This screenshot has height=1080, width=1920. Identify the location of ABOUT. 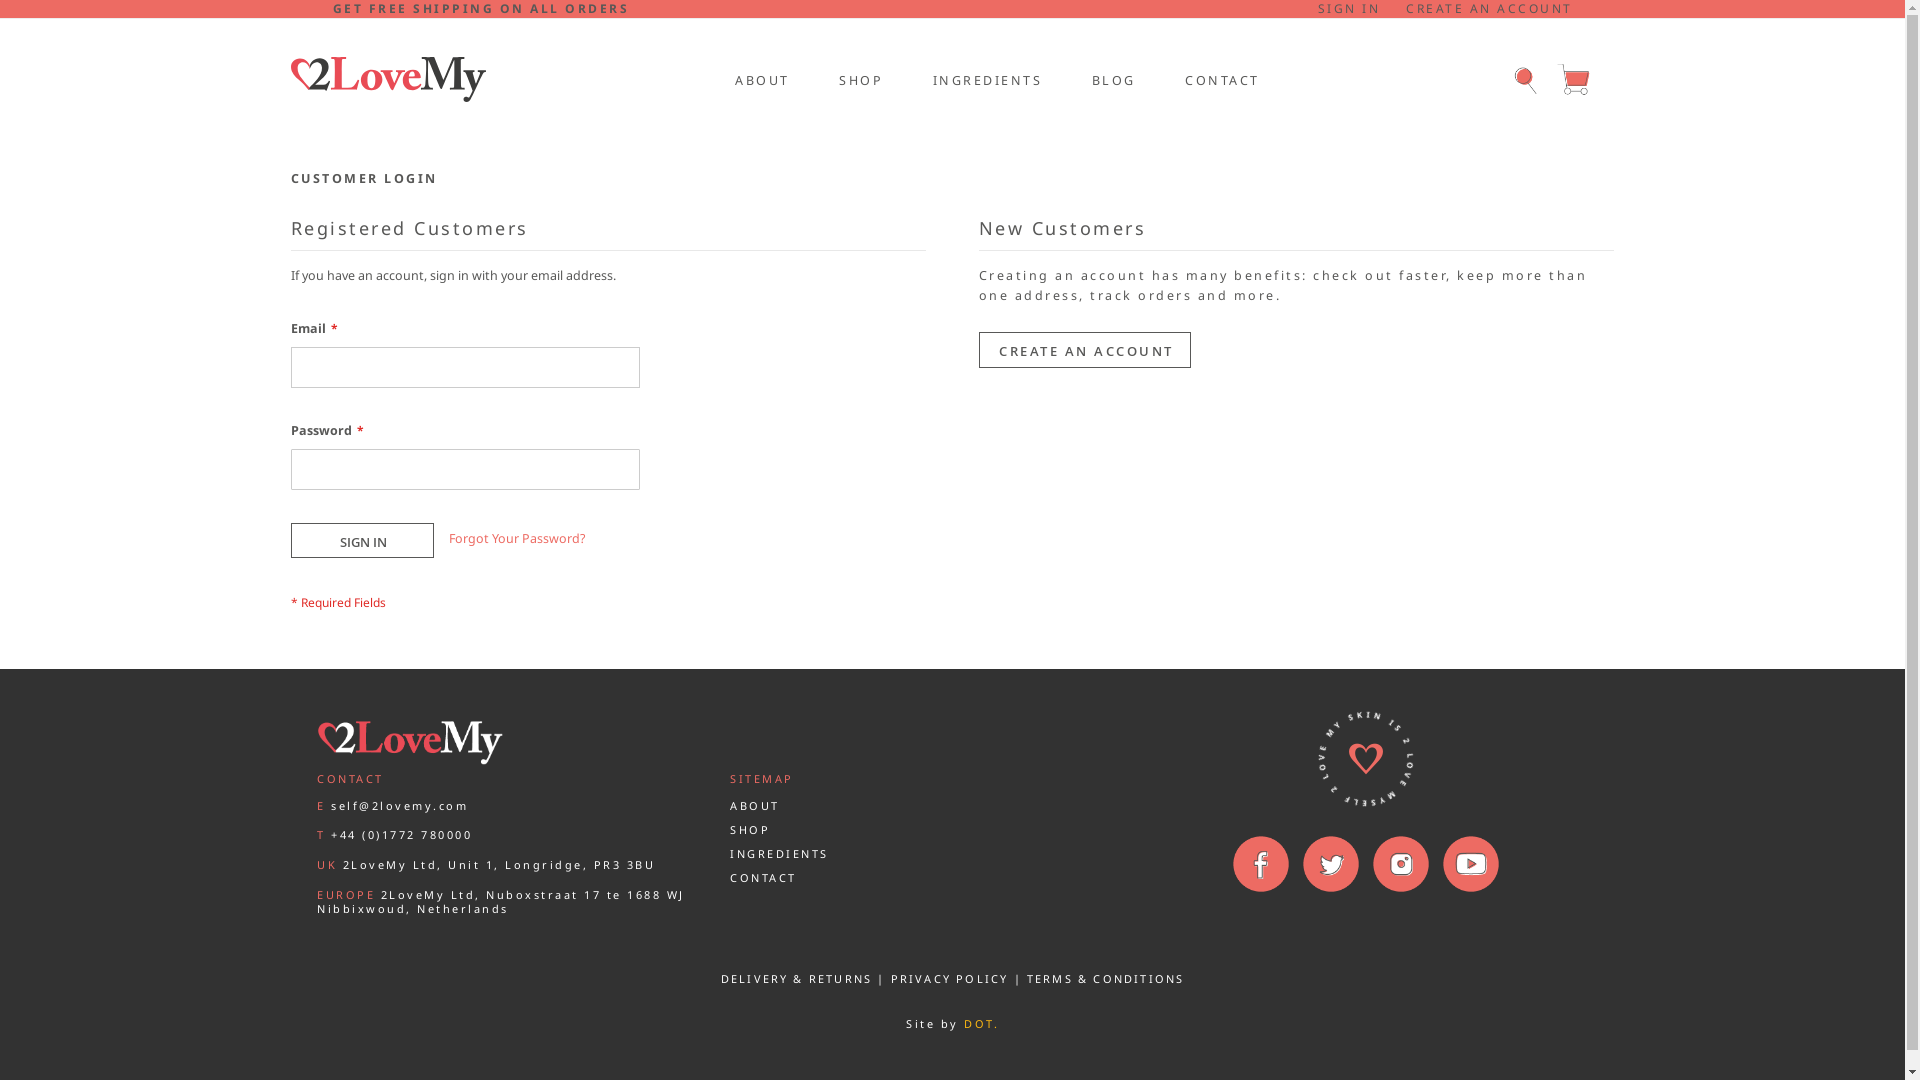
(755, 806).